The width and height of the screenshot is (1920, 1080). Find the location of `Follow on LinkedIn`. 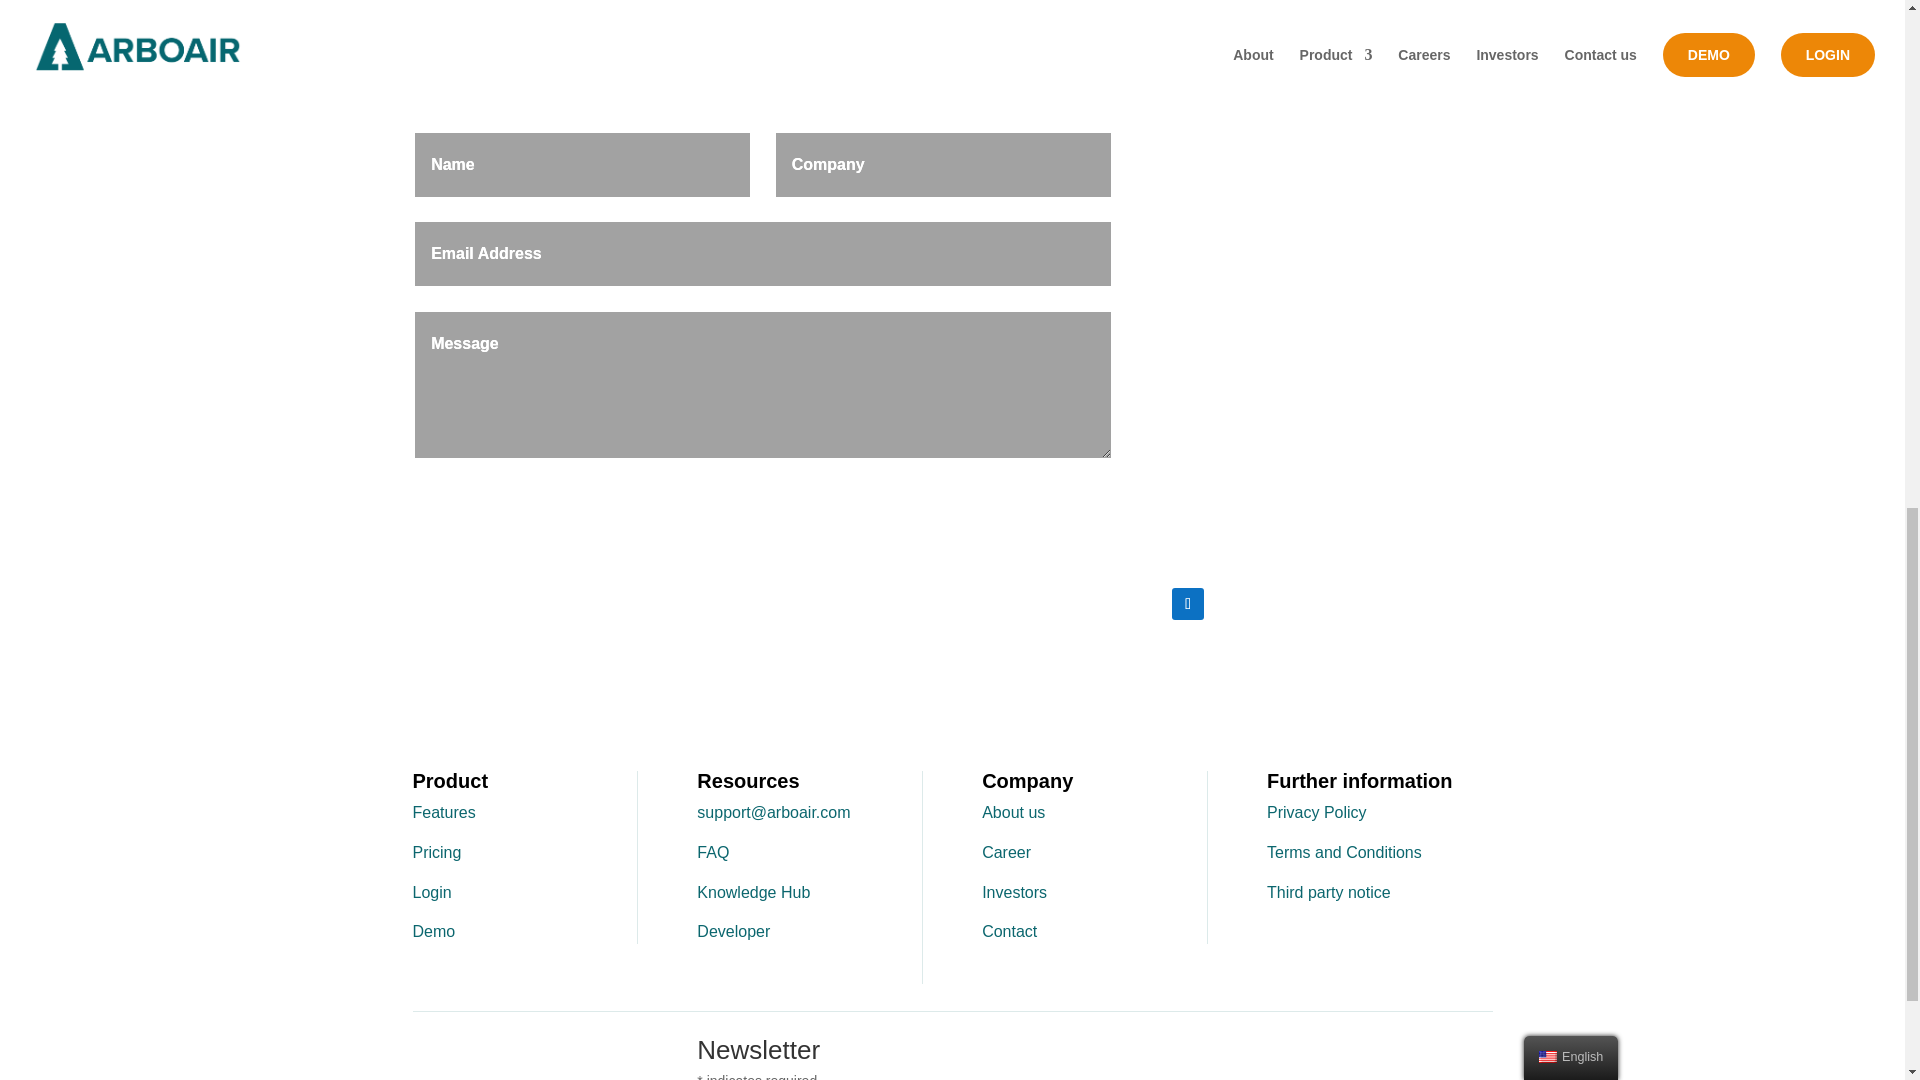

Follow on LinkedIn is located at coordinates (1187, 603).